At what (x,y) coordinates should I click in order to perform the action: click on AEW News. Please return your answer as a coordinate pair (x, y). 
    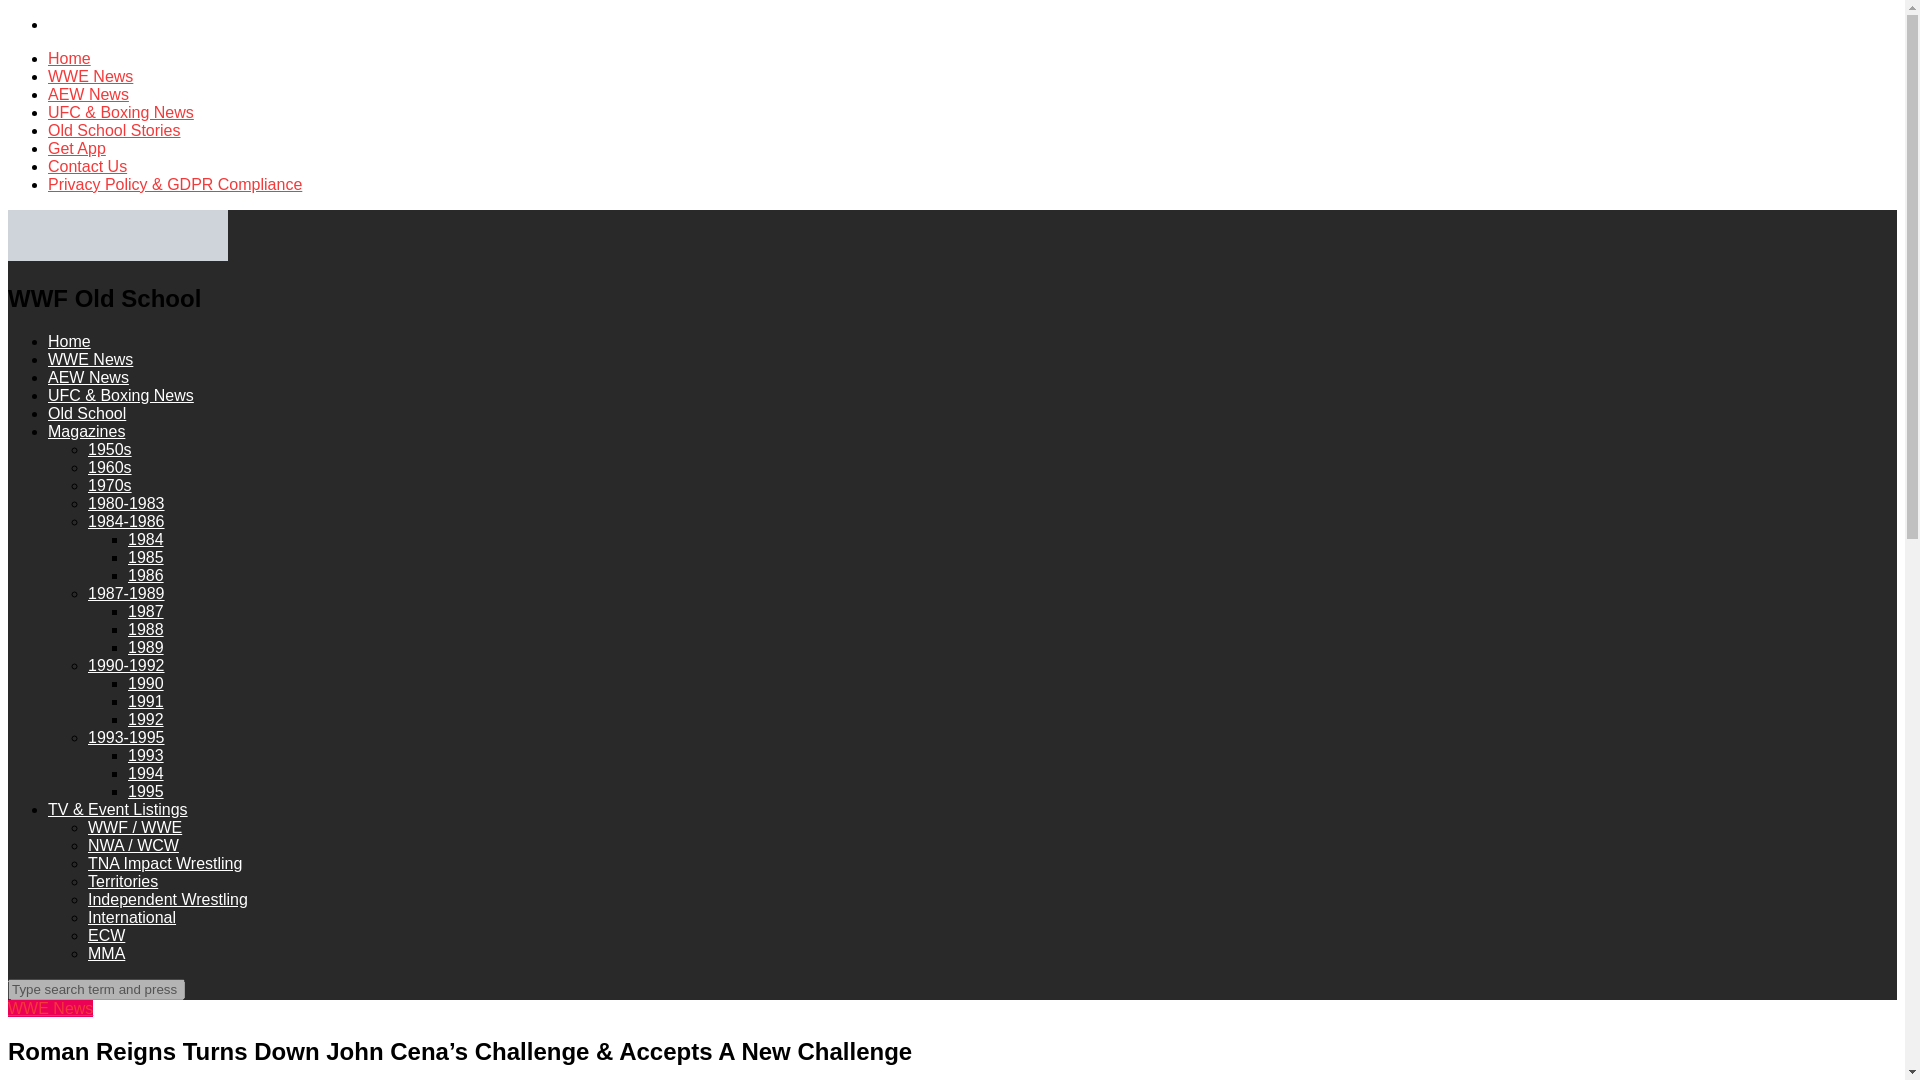
    Looking at the image, I should click on (88, 94).